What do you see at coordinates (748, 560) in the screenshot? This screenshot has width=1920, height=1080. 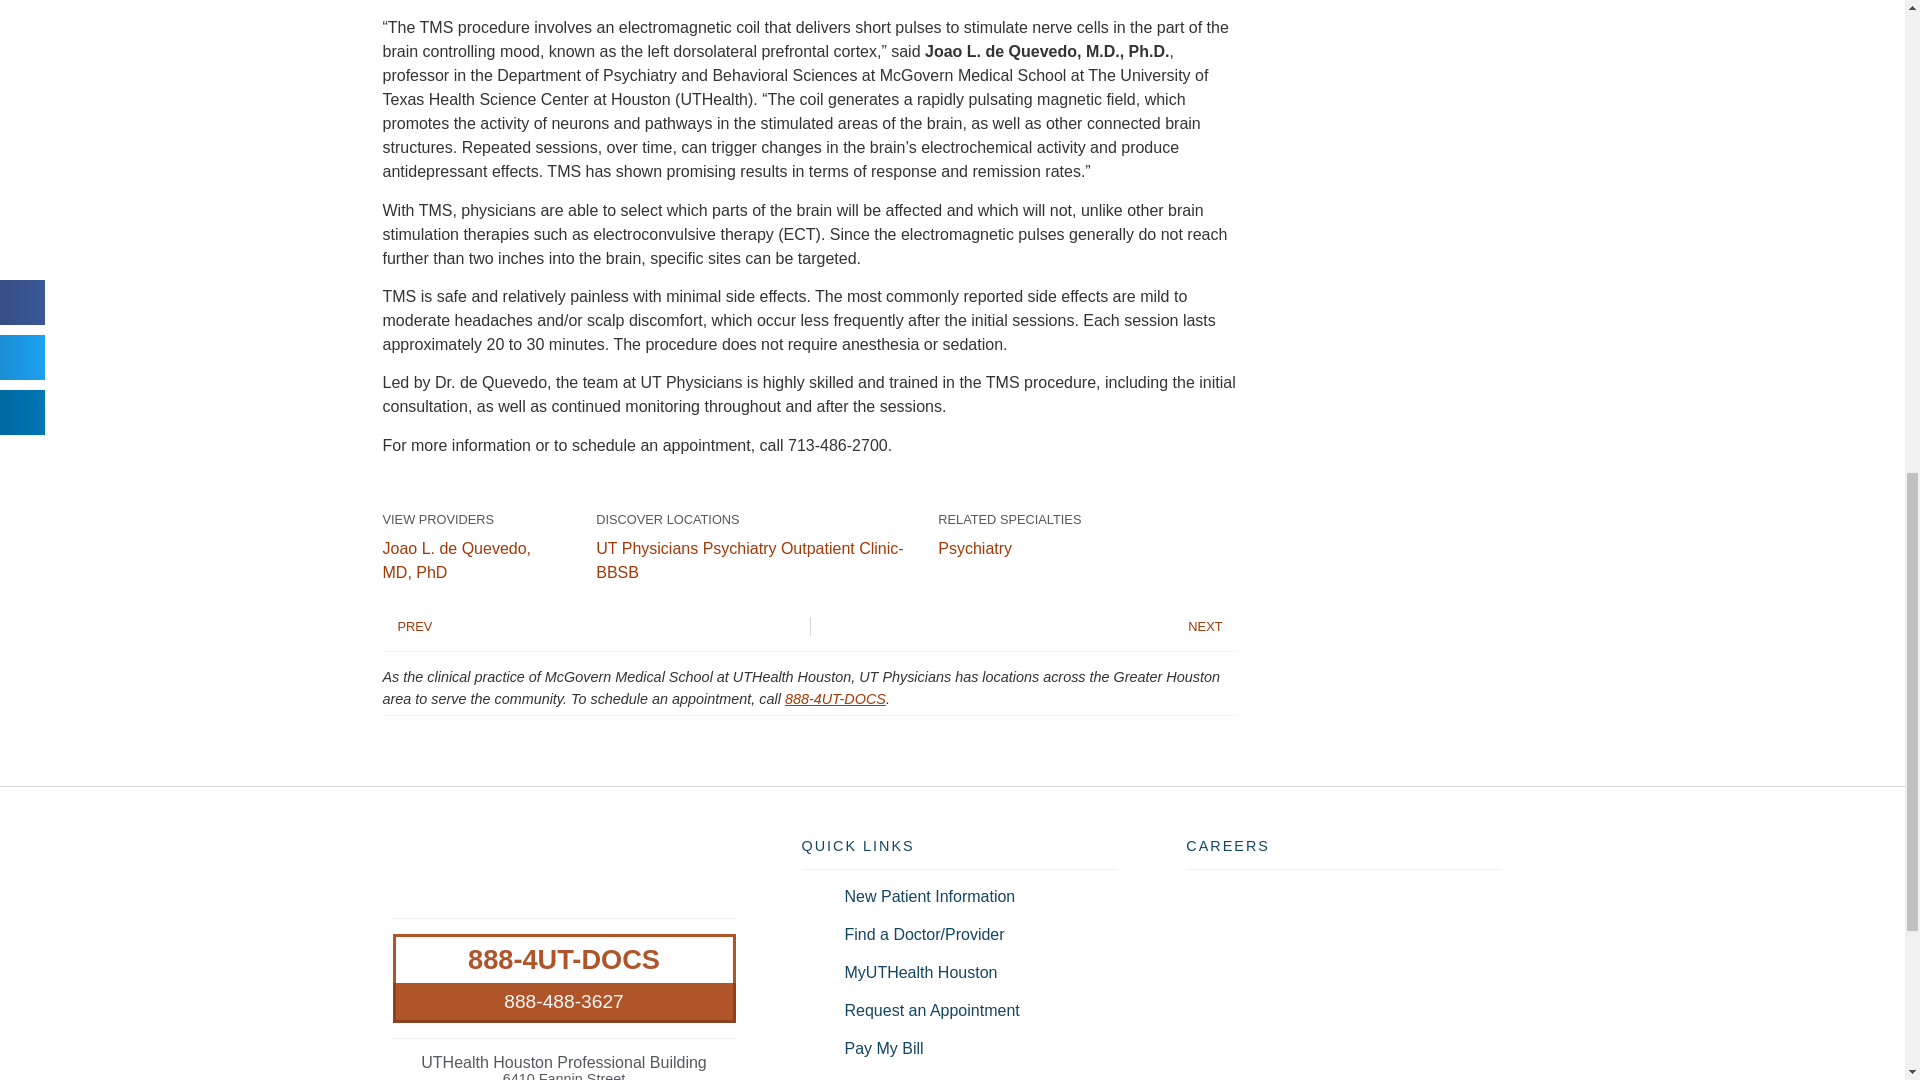 I see `View UT Physicians Psychiatry Outpatient Clinic-BBSB` at bounding box center [748, 560].